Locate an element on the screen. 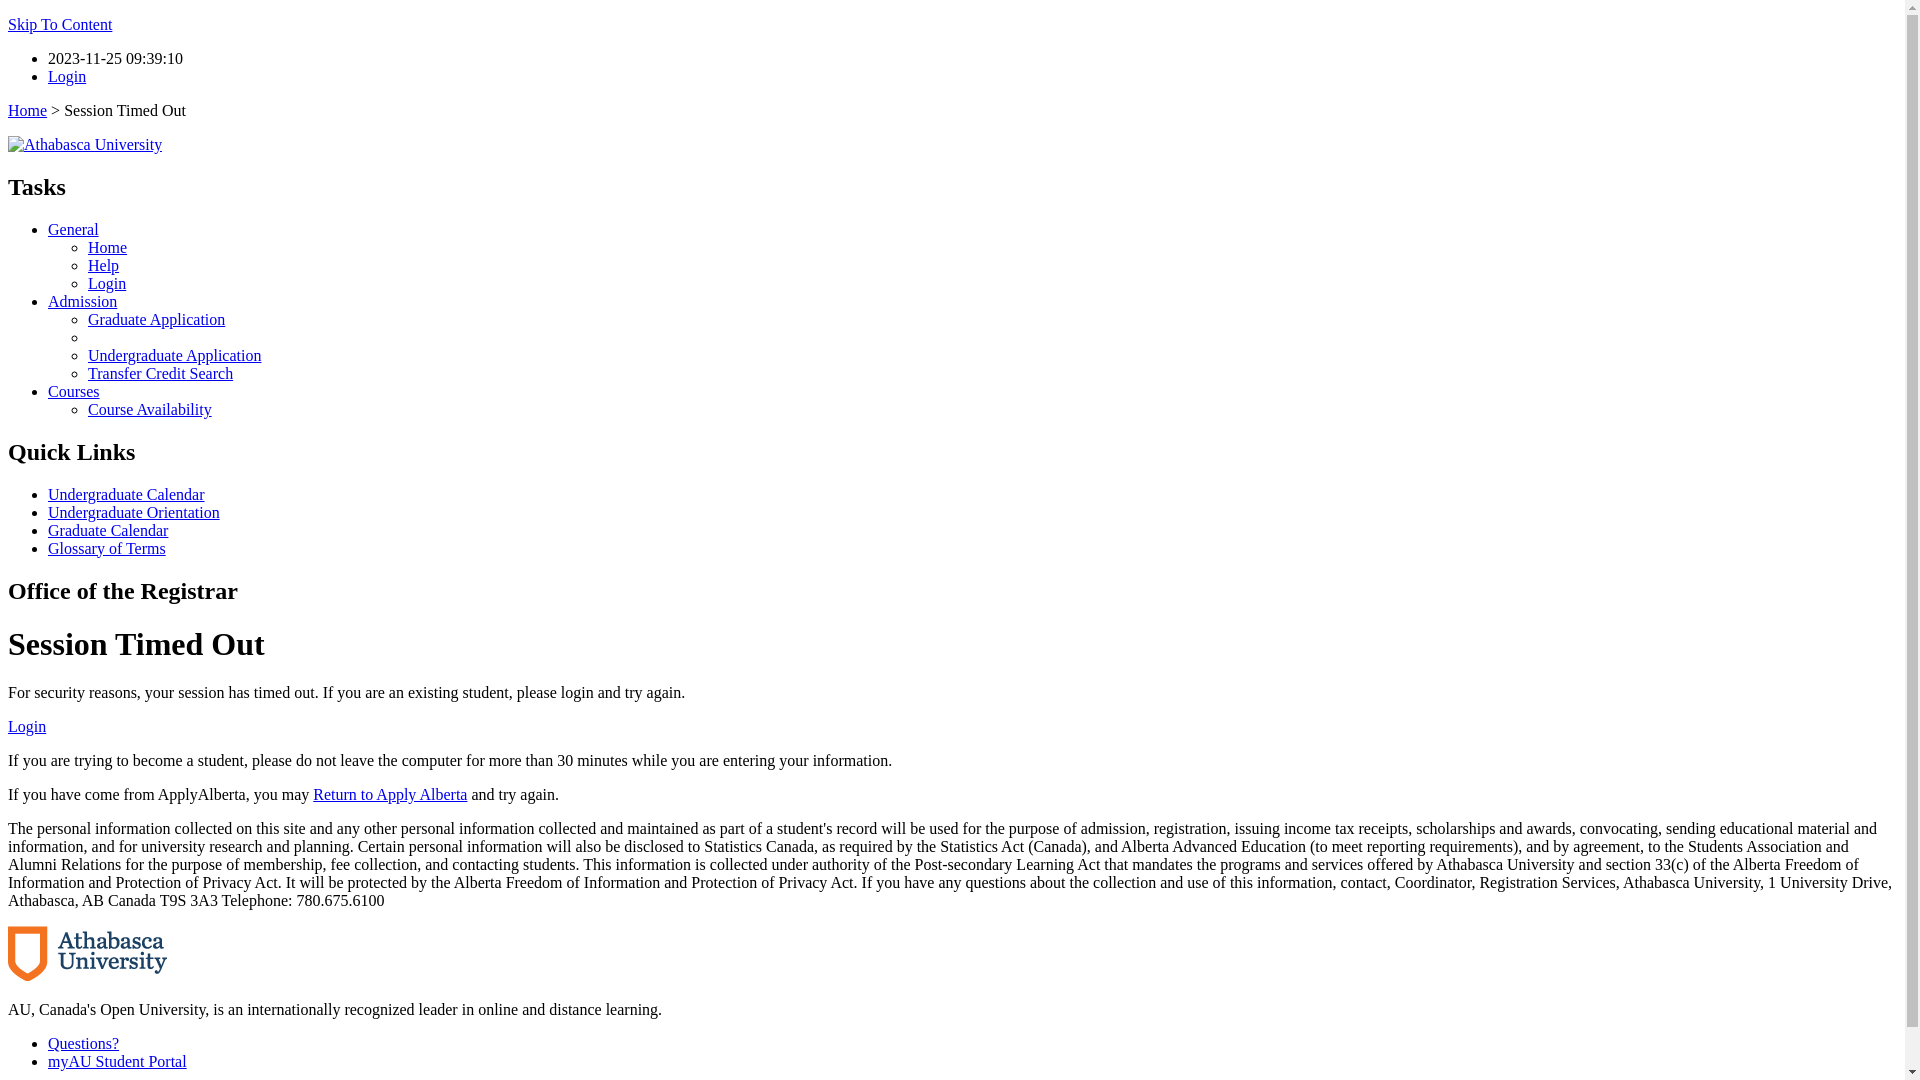 The image size is (1920, 1080). Help is located at coordinates (104, 266).